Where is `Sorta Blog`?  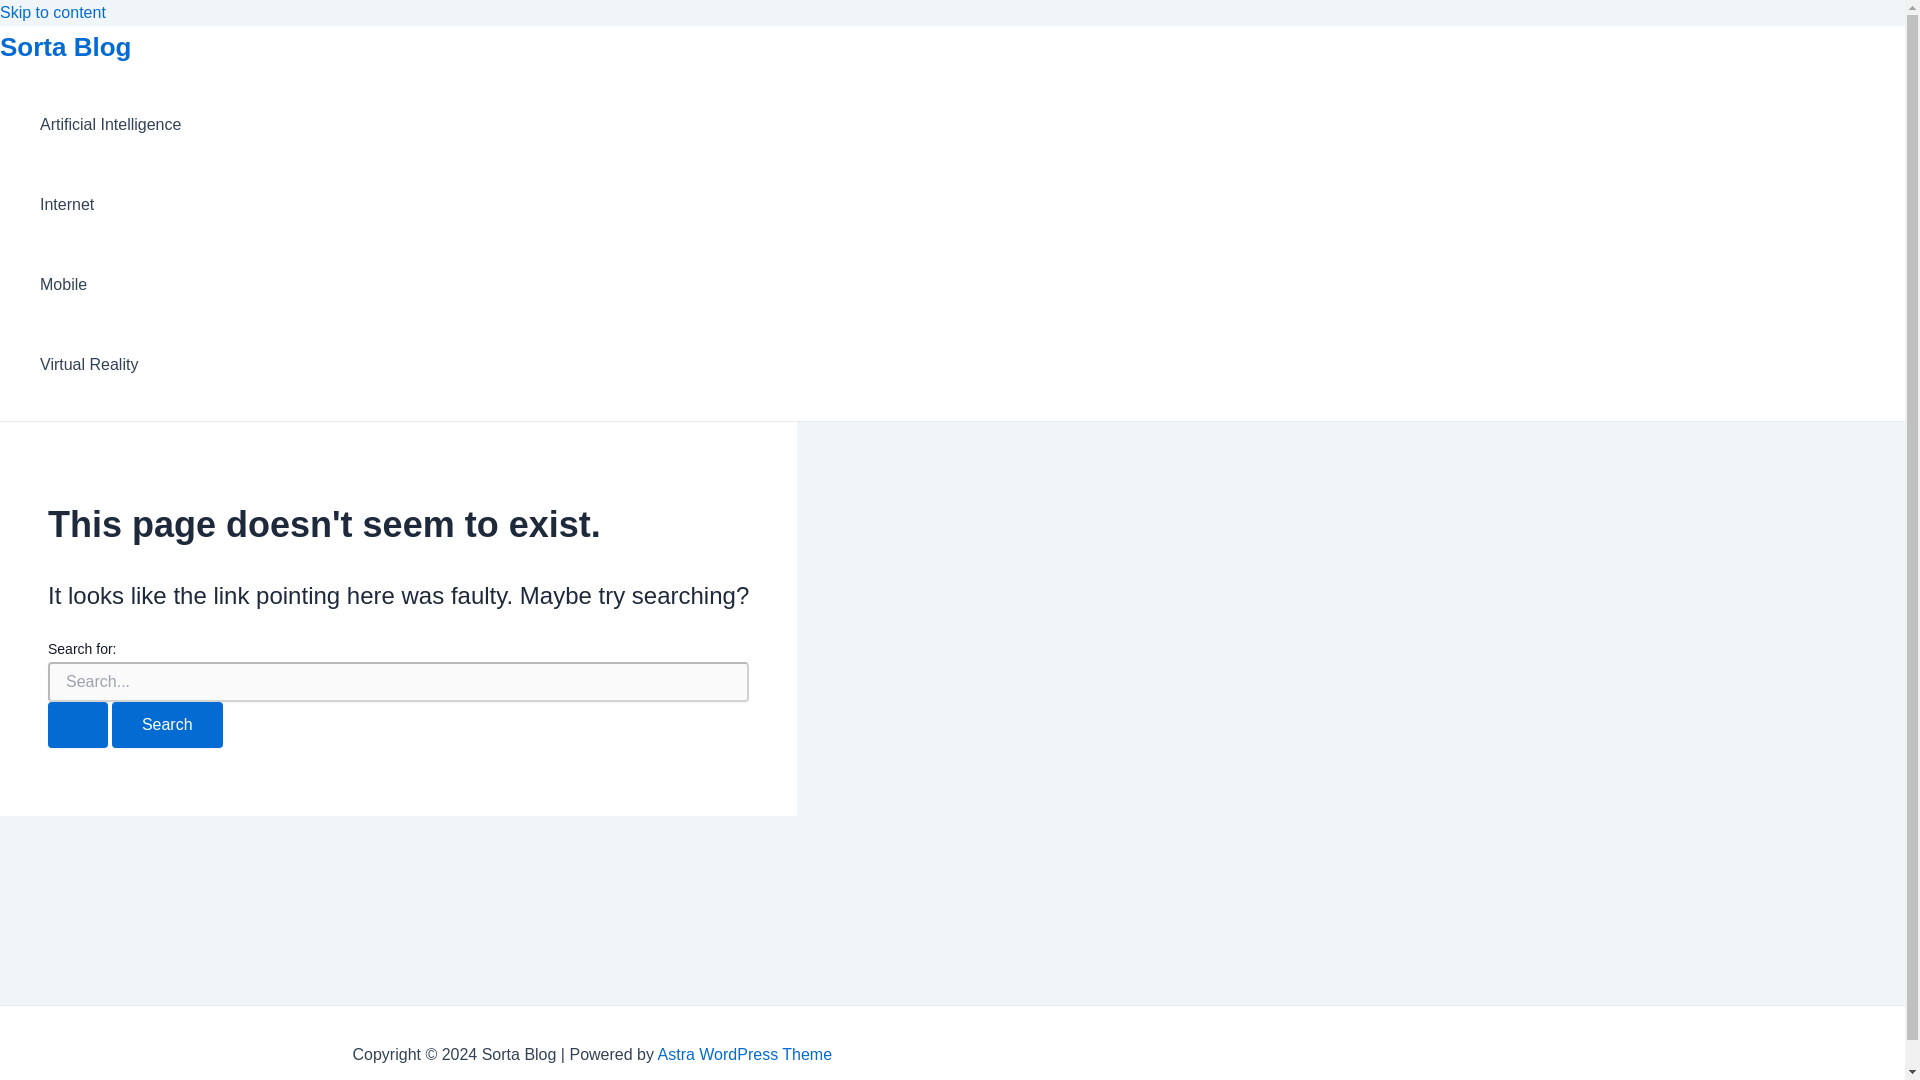
Sorta Blog is located at coordinates (65, 46).